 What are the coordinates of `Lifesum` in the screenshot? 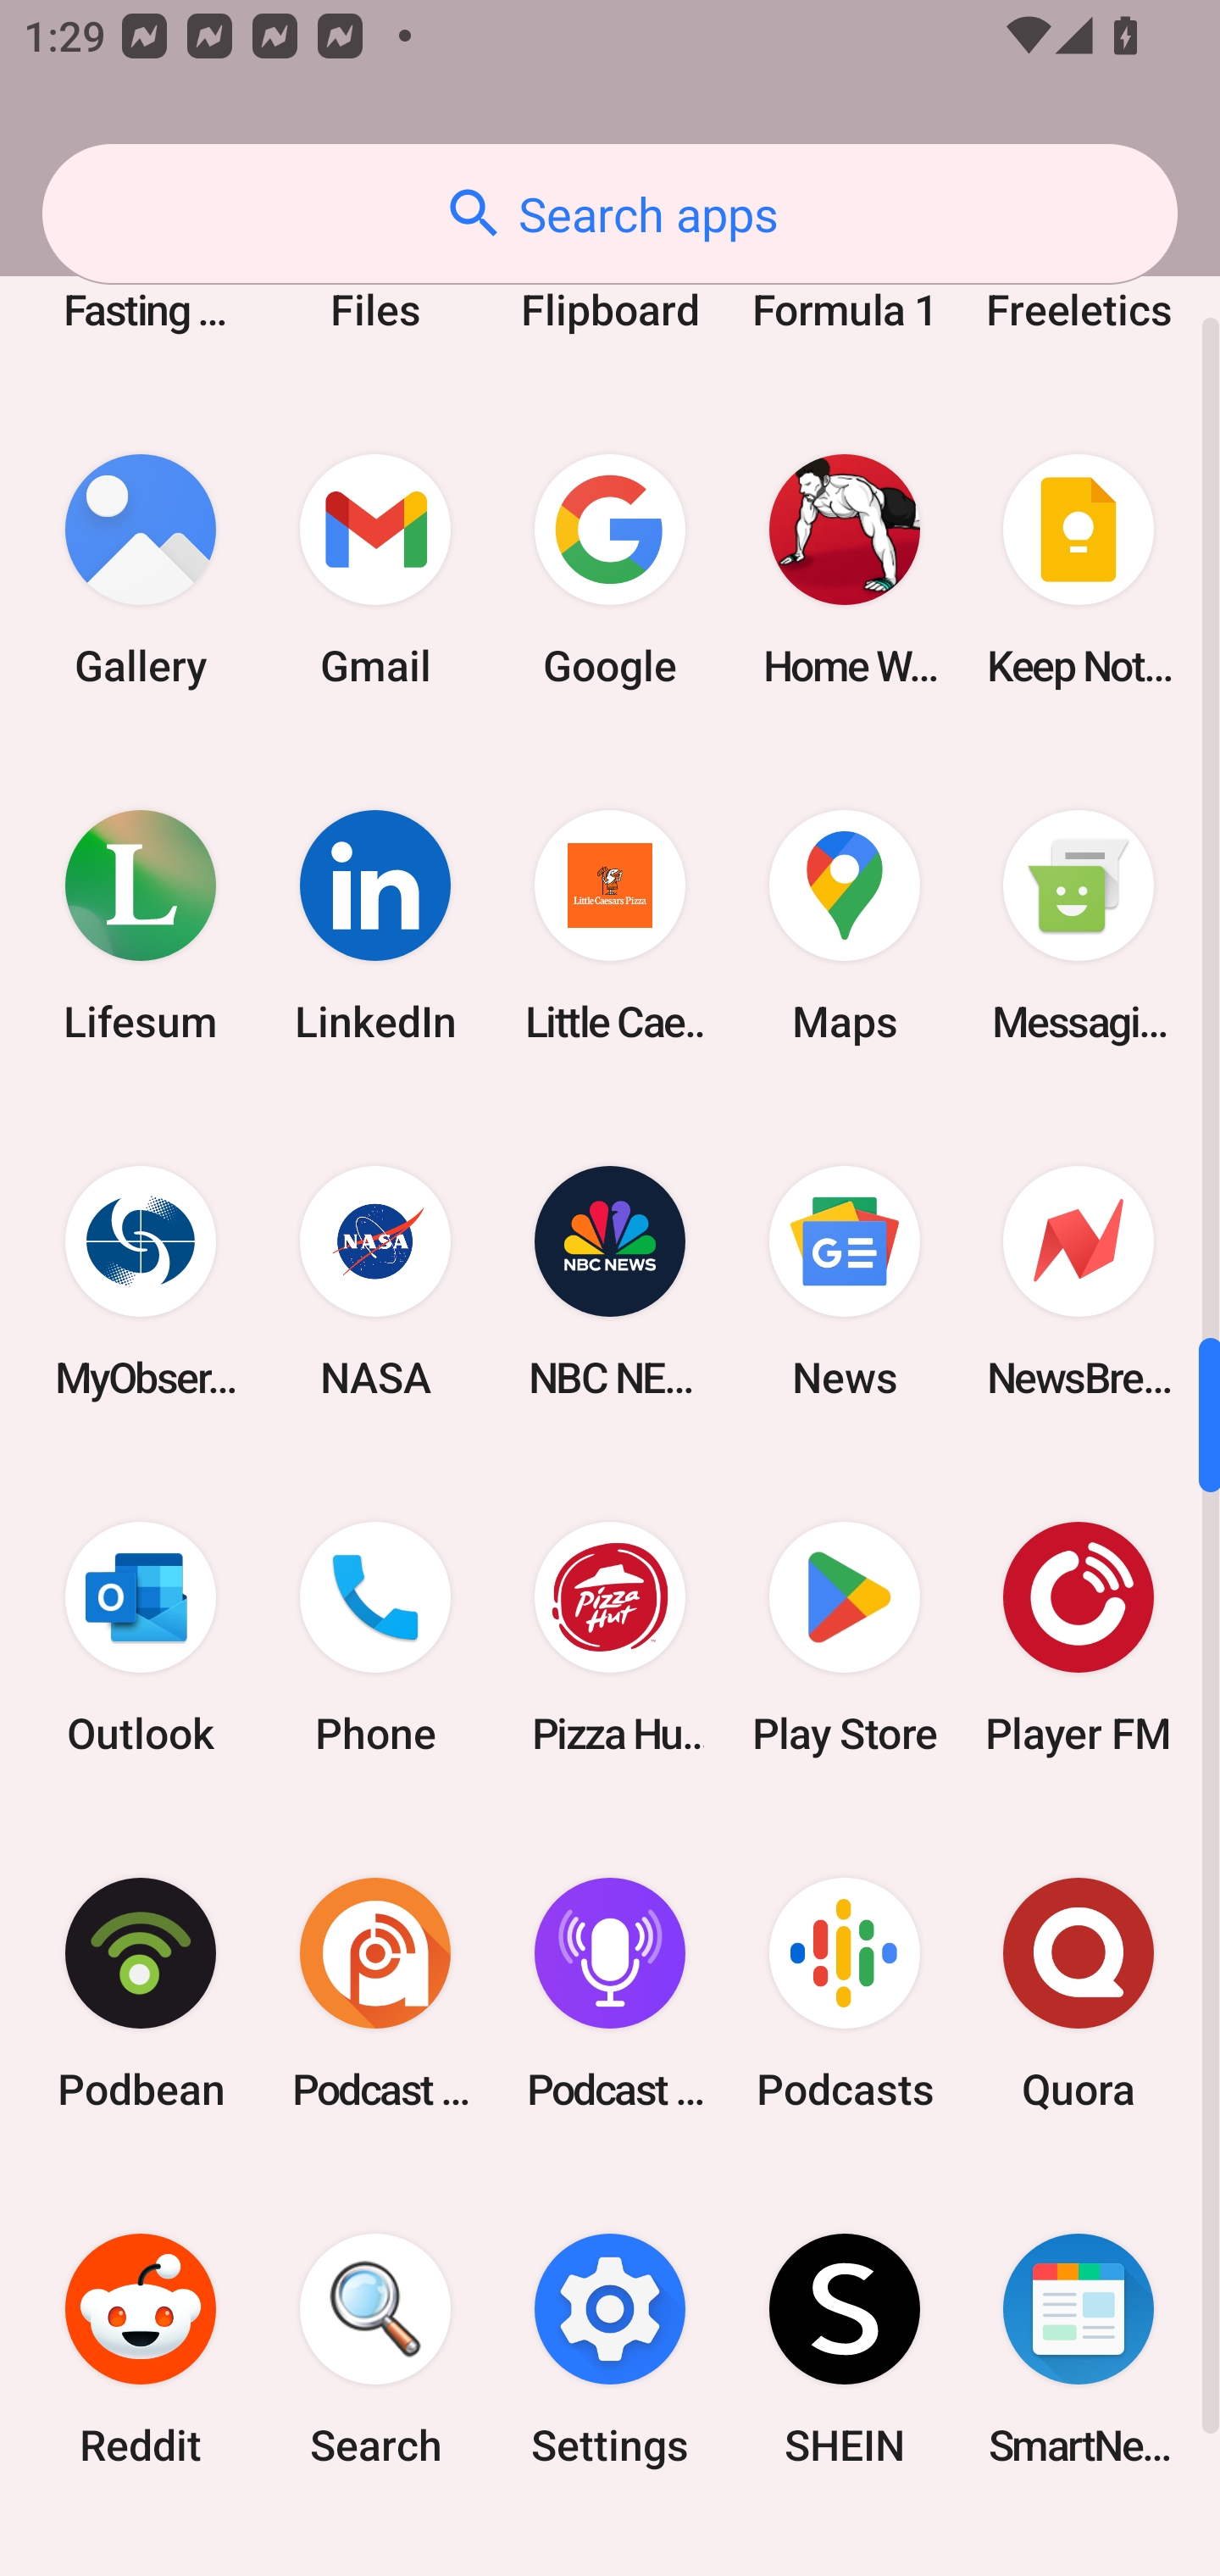 It's located at (141, 925).